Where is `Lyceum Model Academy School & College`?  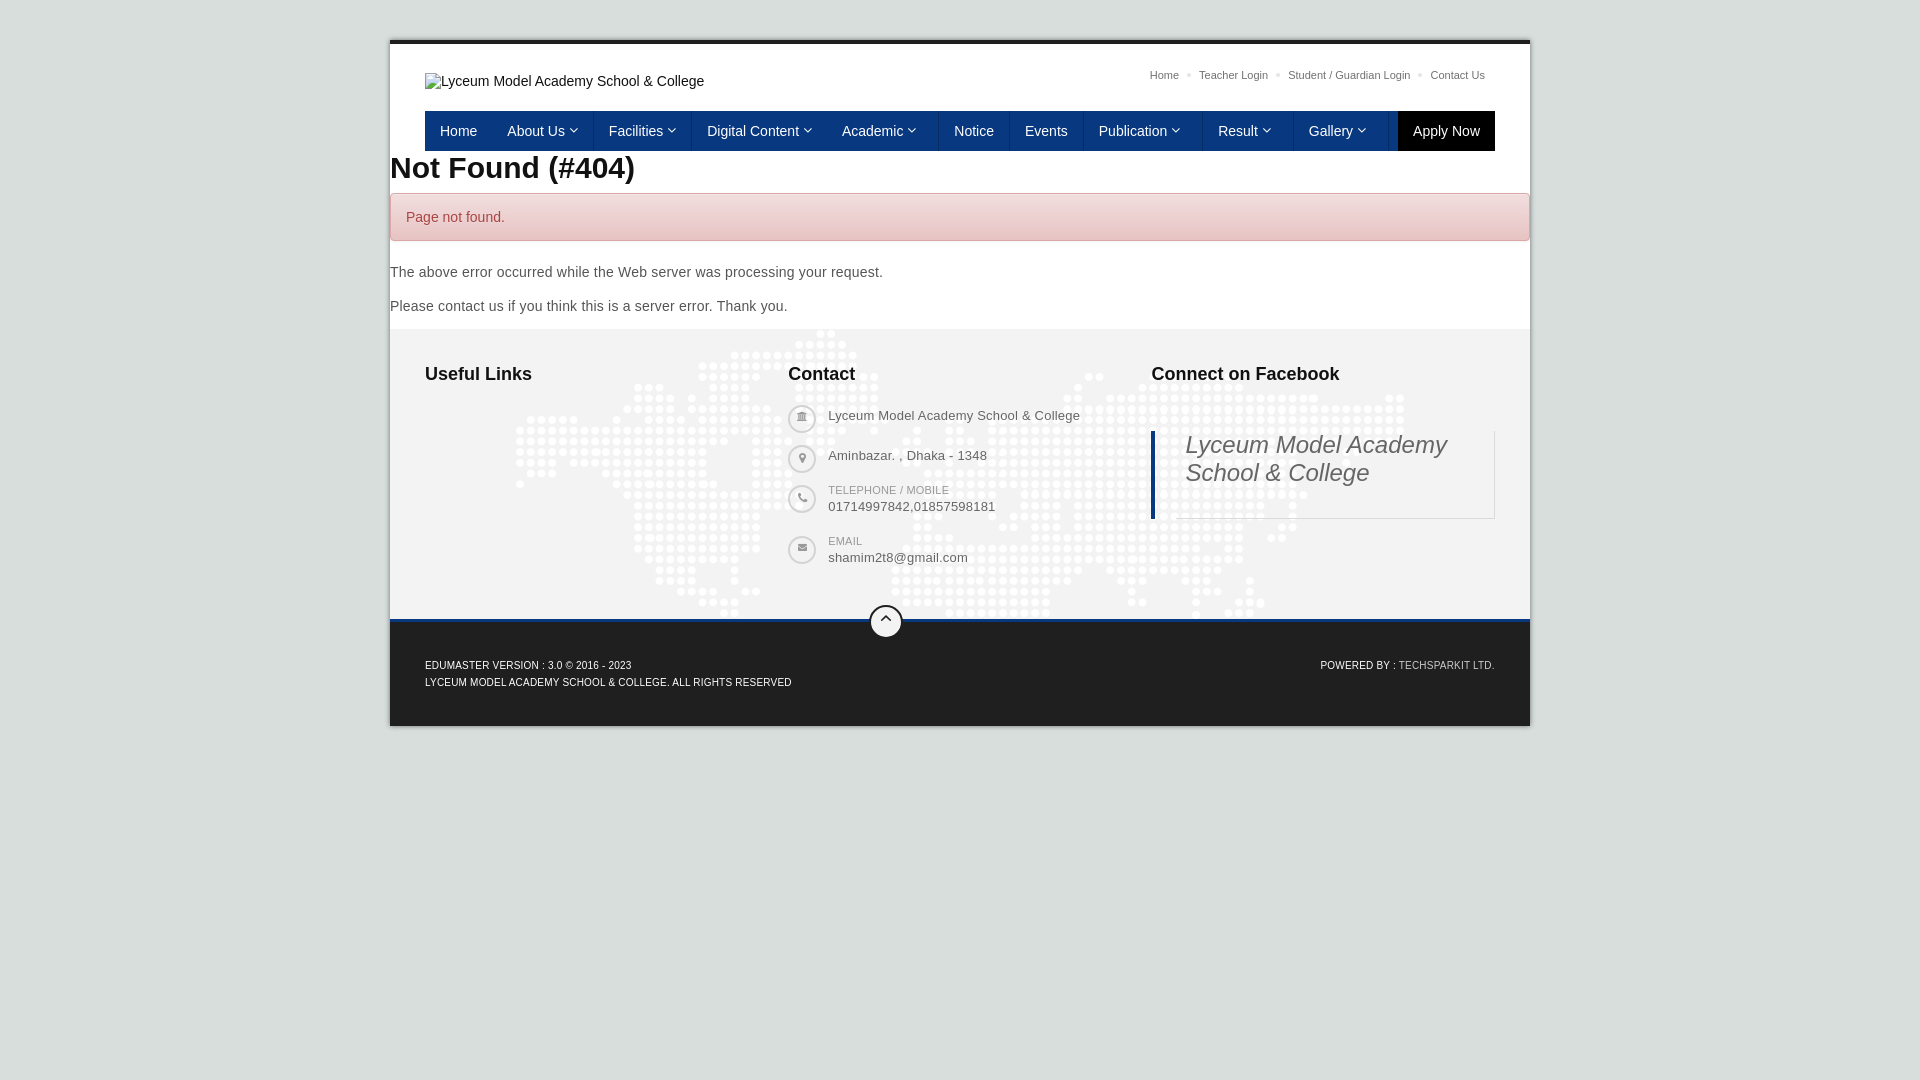
Lyceum Model Academy School & College is located at coordinates (1316, 458).